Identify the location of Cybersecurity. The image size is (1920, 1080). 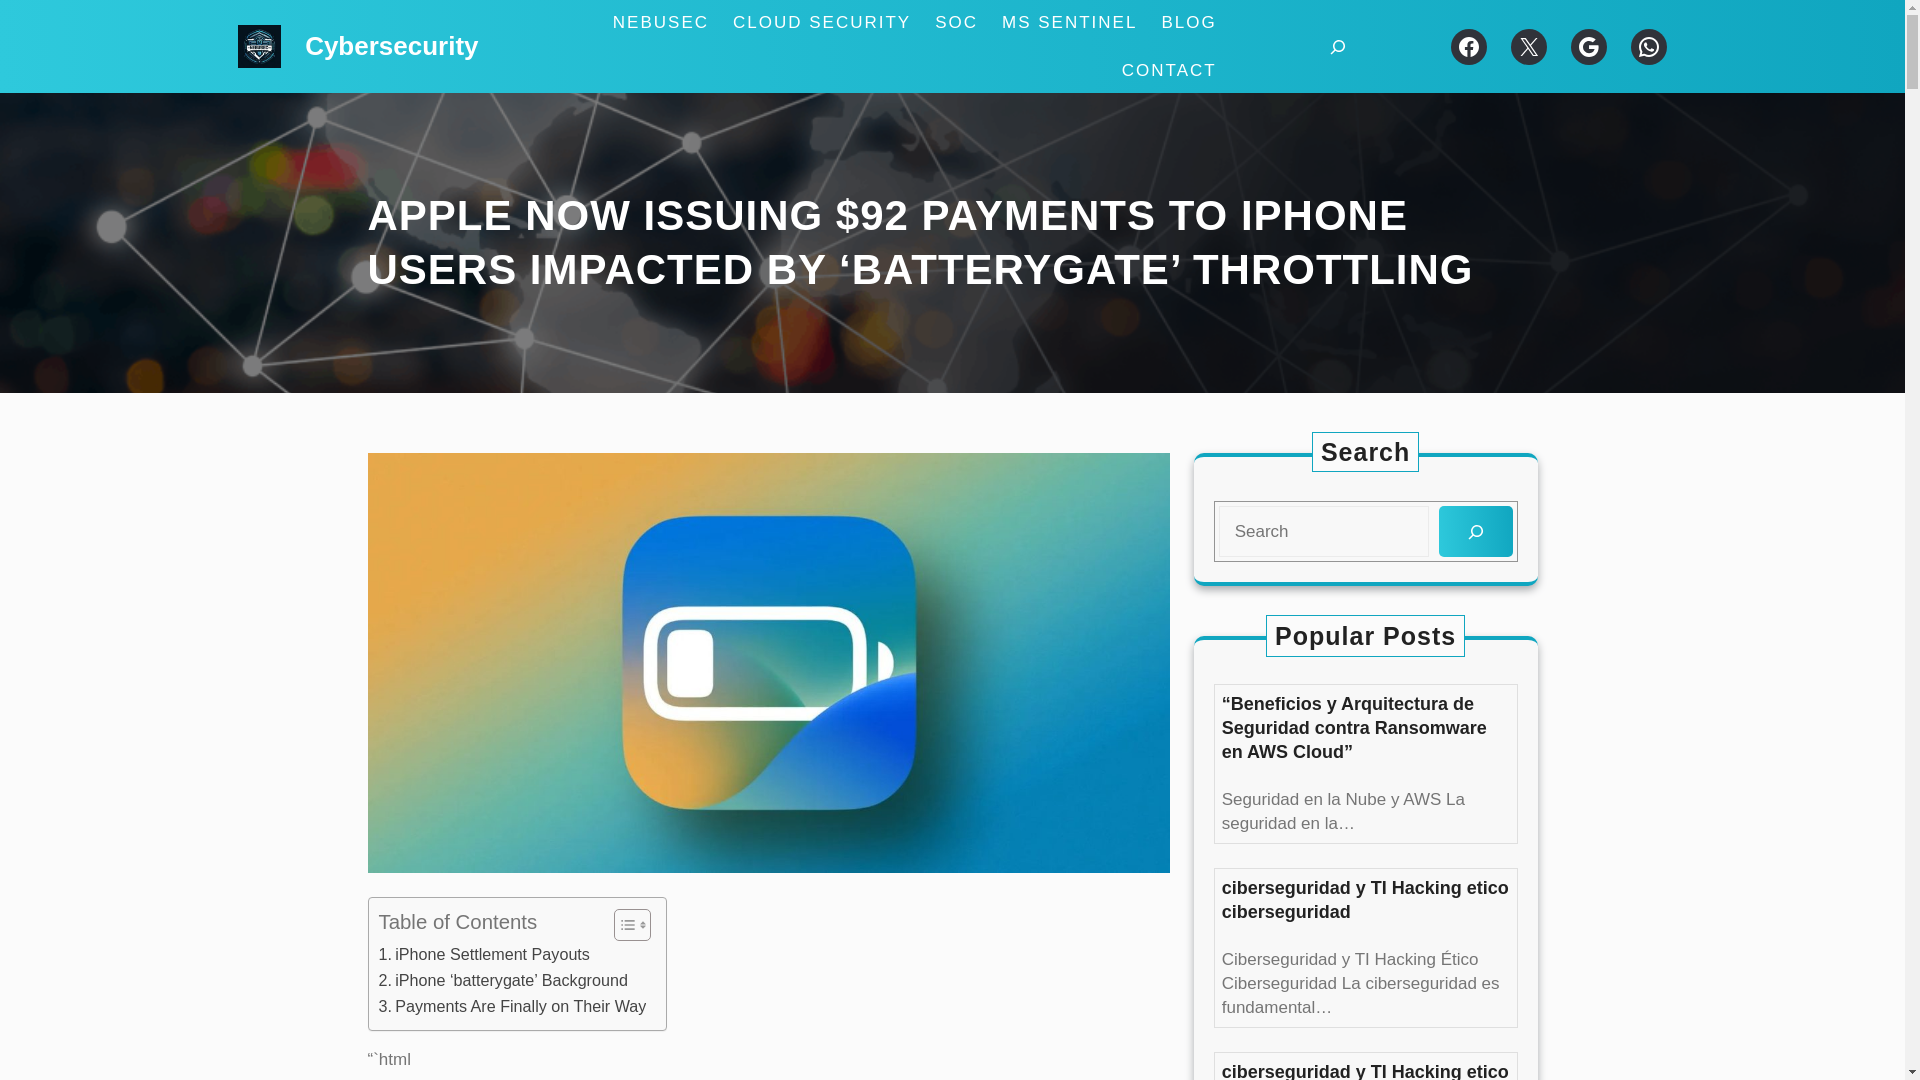
(392, 46).